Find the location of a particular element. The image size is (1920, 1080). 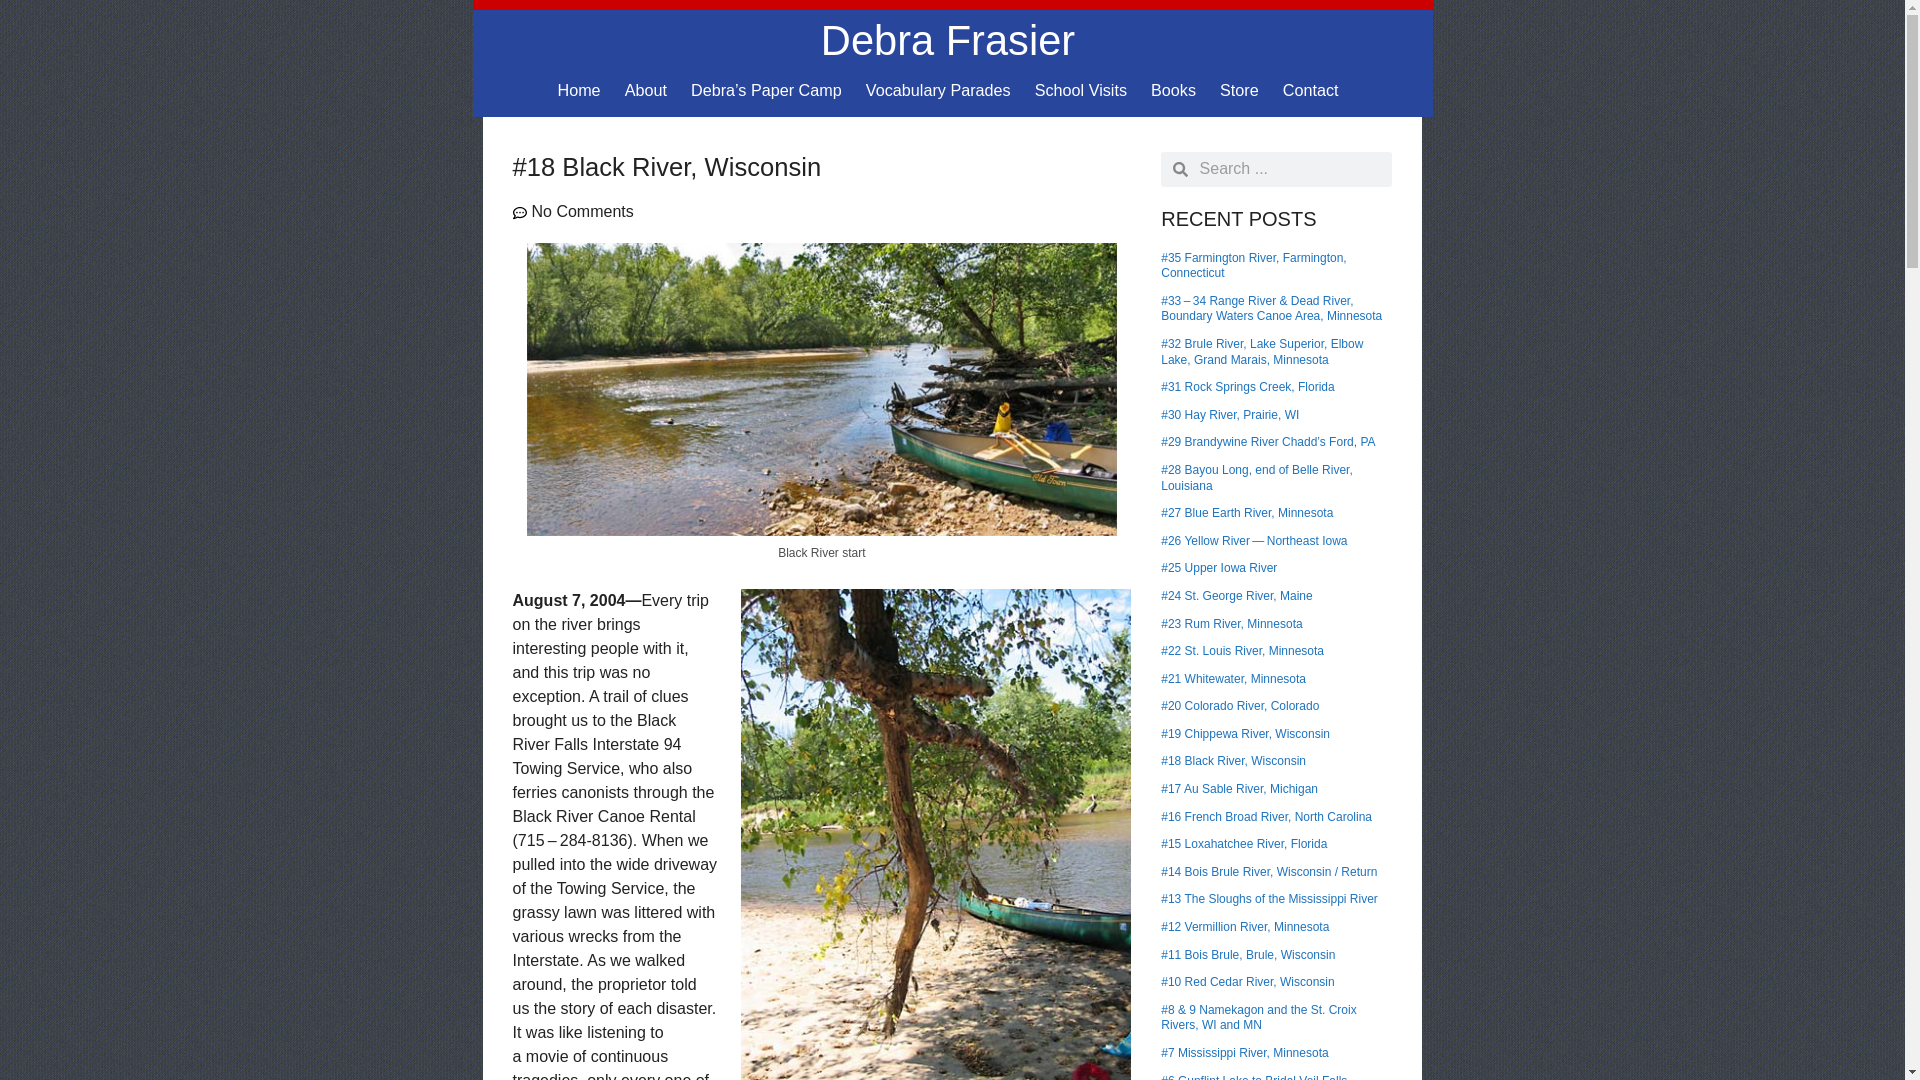

Contact is located at coordinates (1311, 90).